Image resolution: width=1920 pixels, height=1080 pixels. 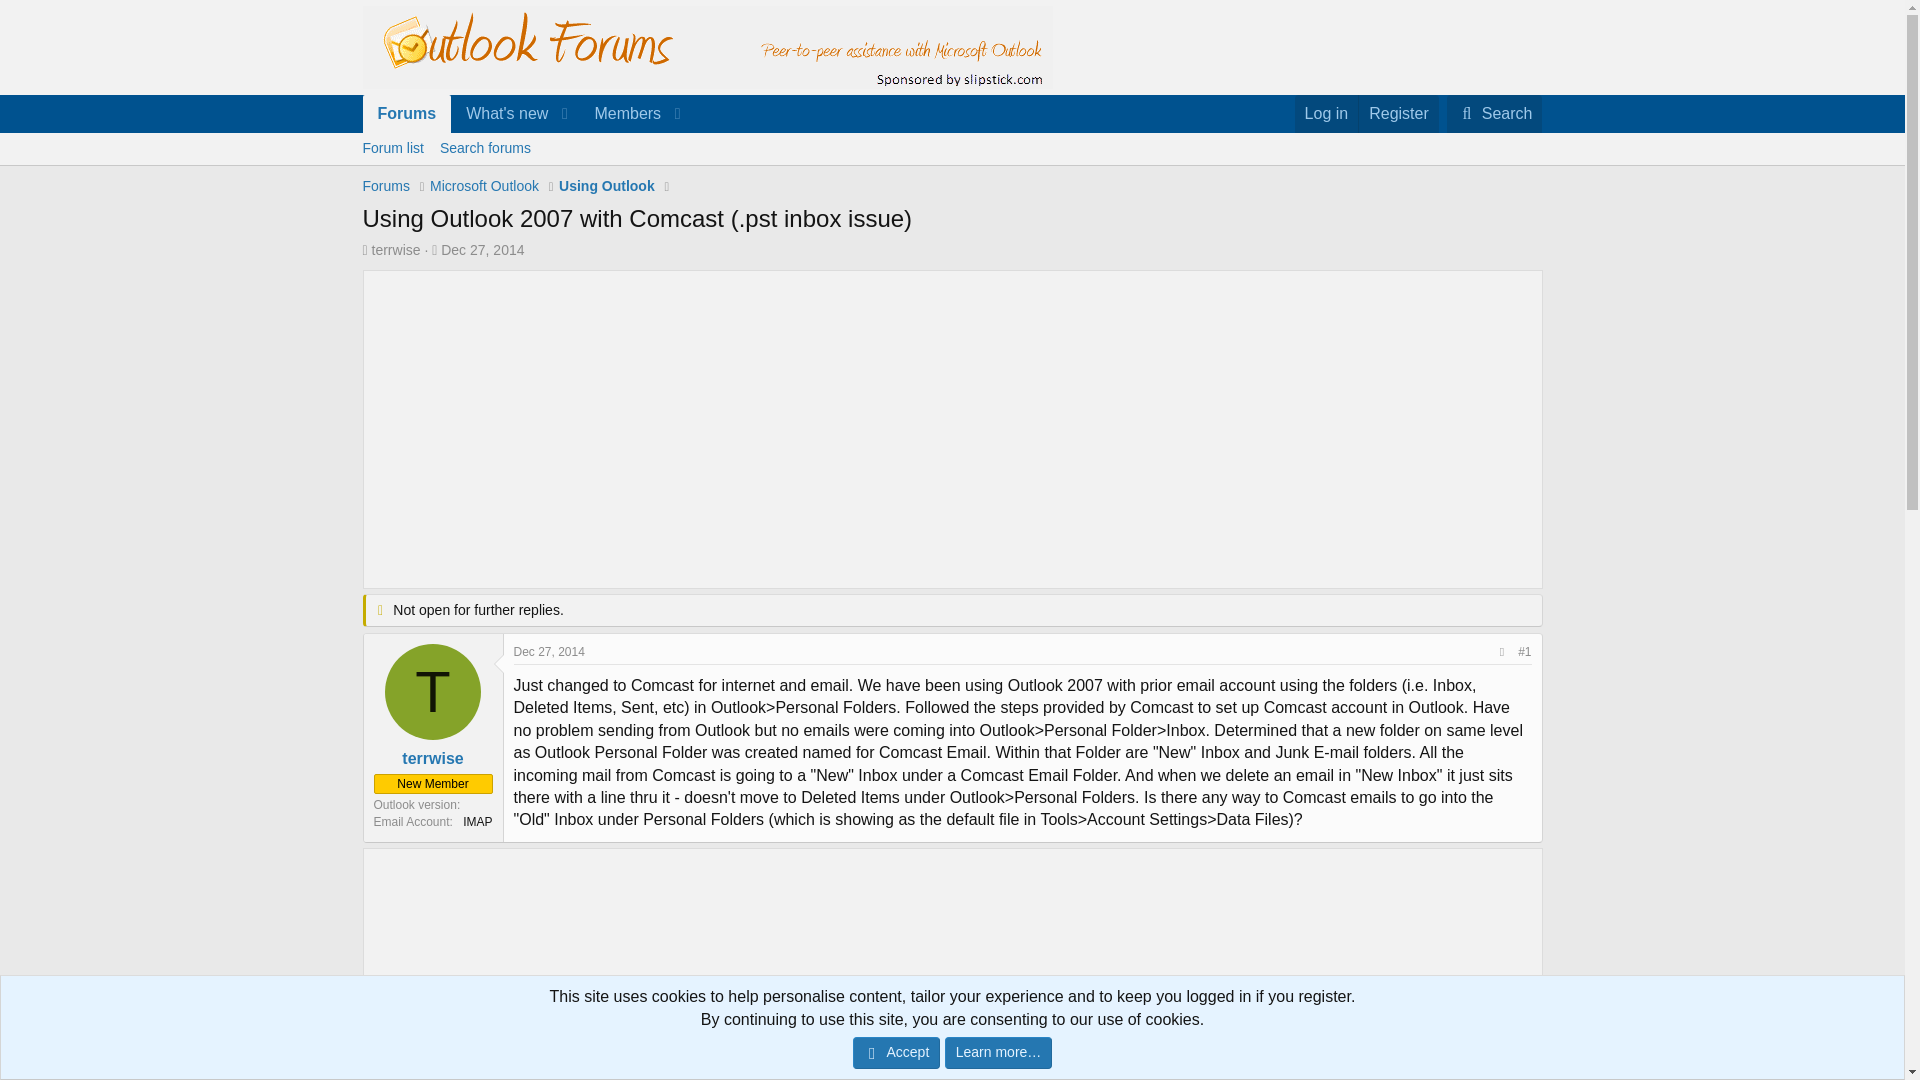 I want to click on Log in, so click(x=1326, y=114).